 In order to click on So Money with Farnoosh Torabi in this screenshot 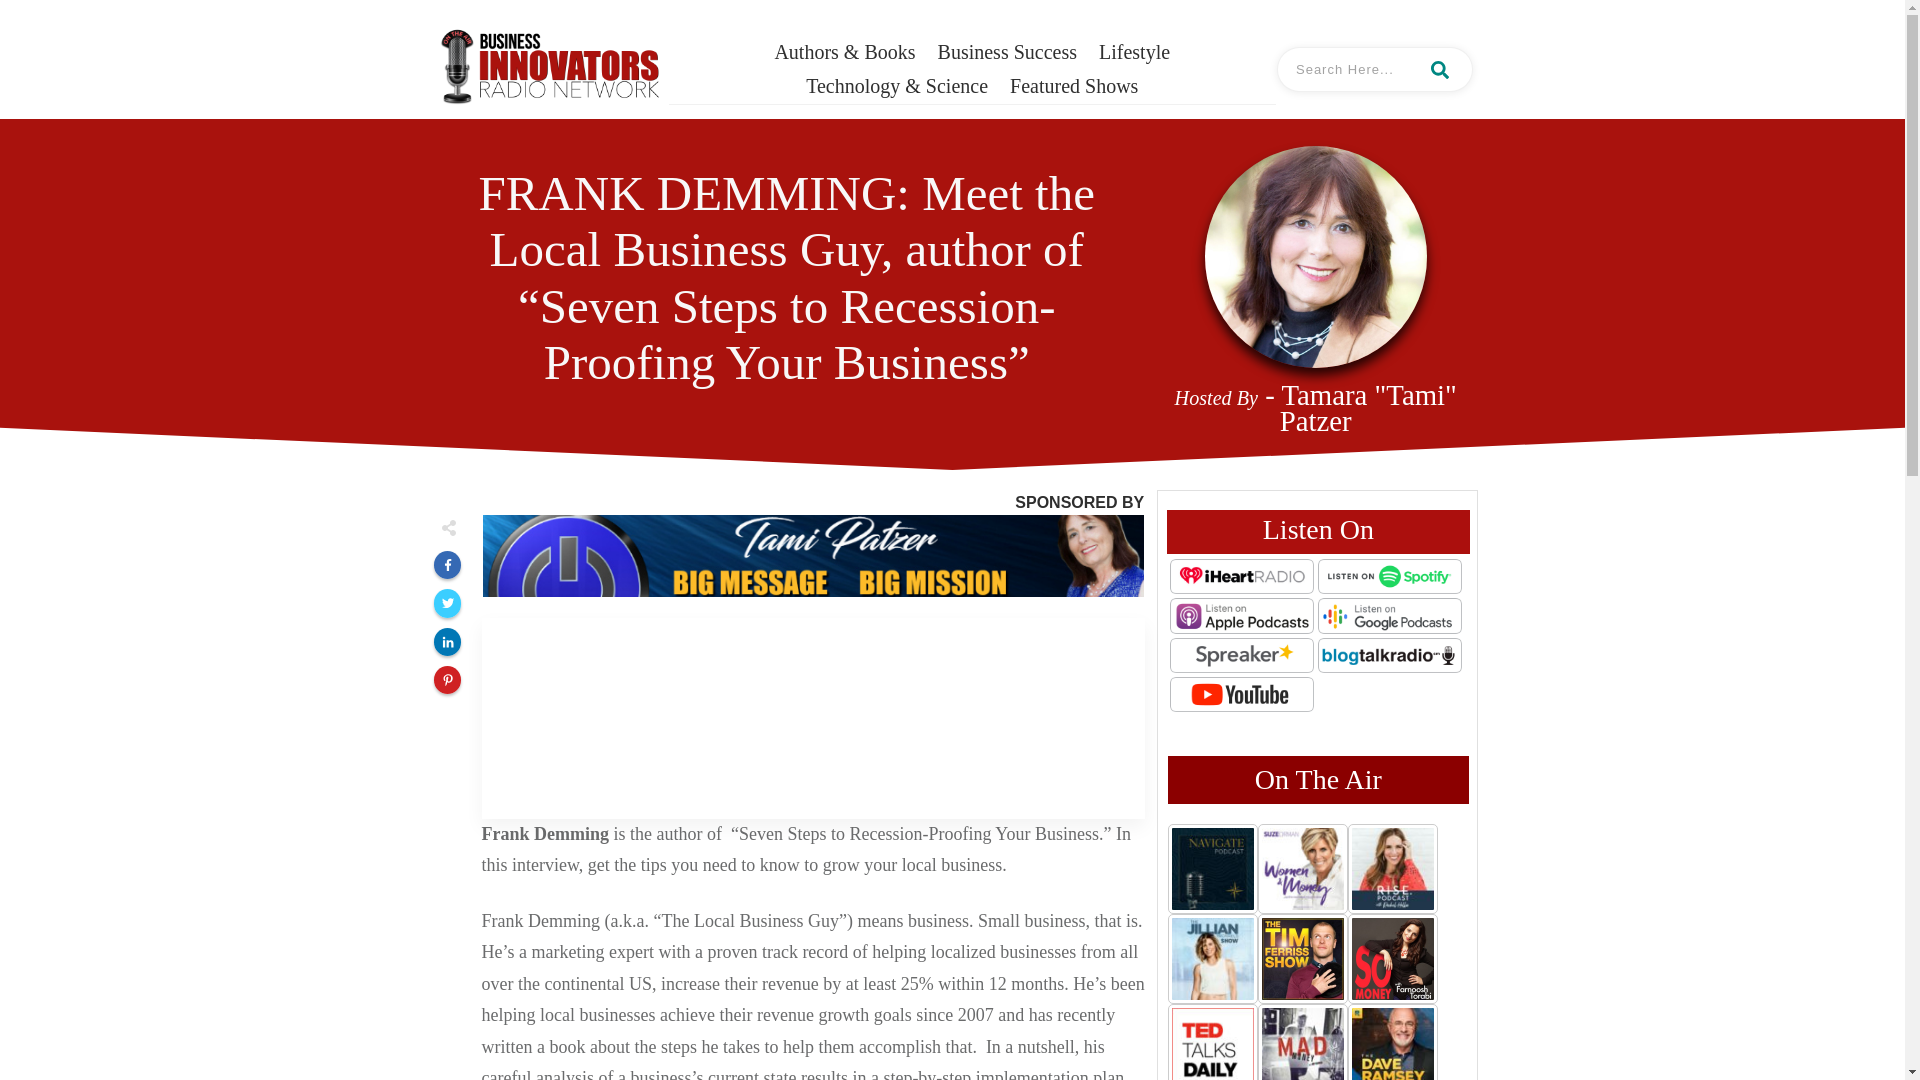, I will do `click(1392, 958)`.